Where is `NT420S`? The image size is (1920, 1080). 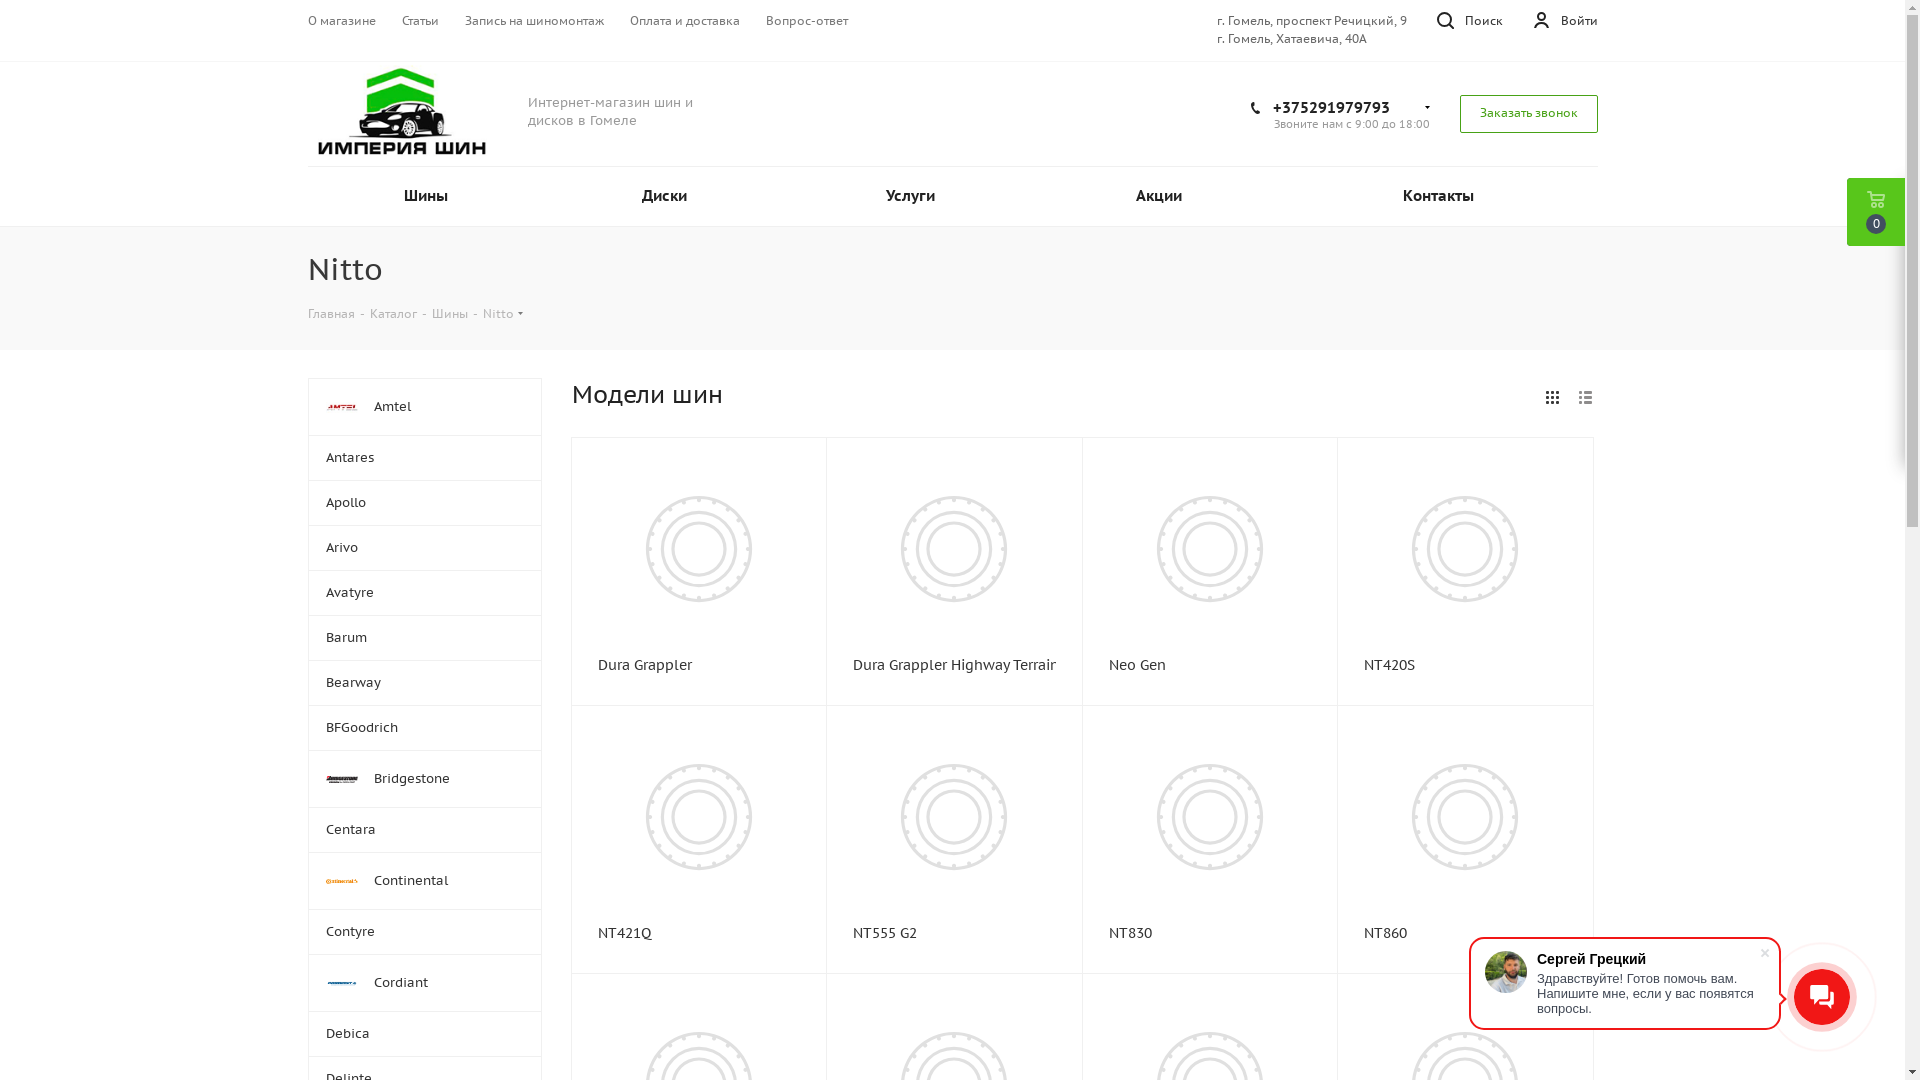
NT420S is located at coordinates (1465, 549).